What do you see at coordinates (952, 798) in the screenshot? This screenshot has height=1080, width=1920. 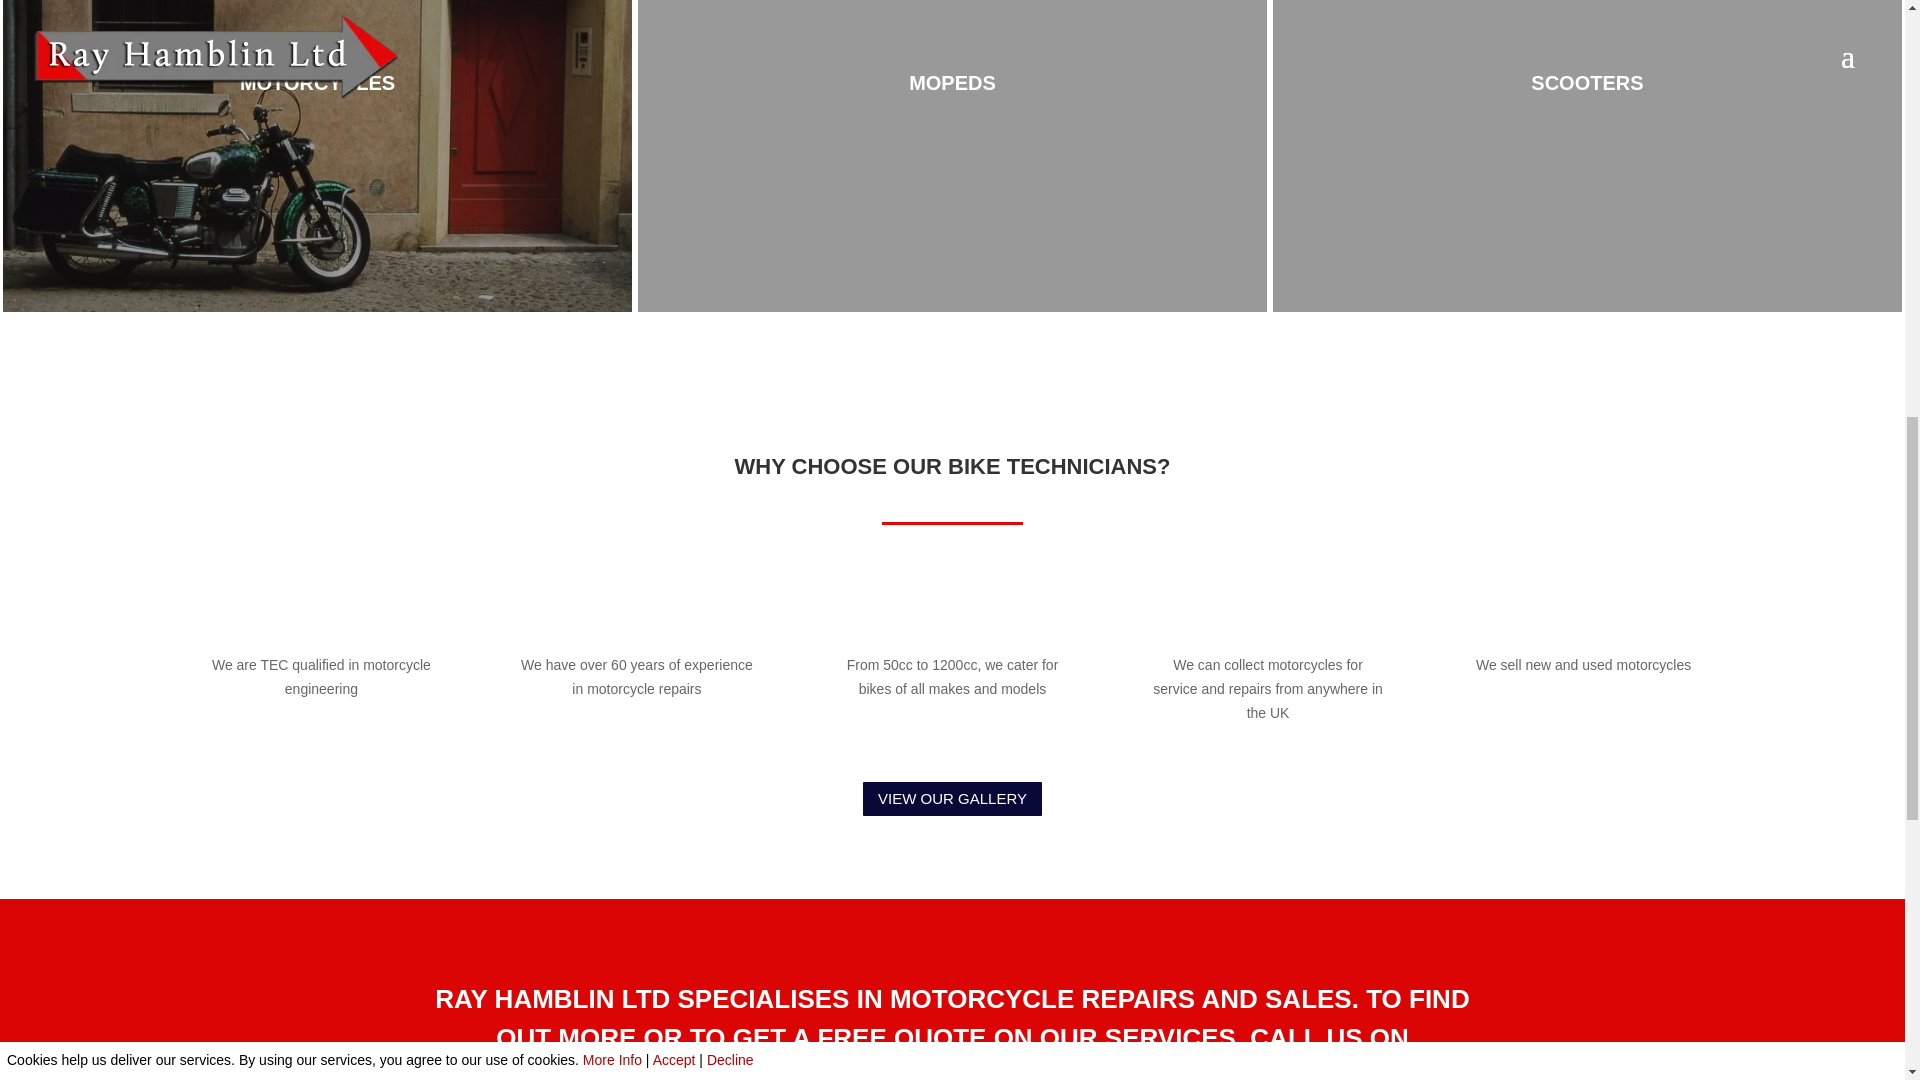 I see `VIEW OUR GALLERY` at bounding box center [952, 798].